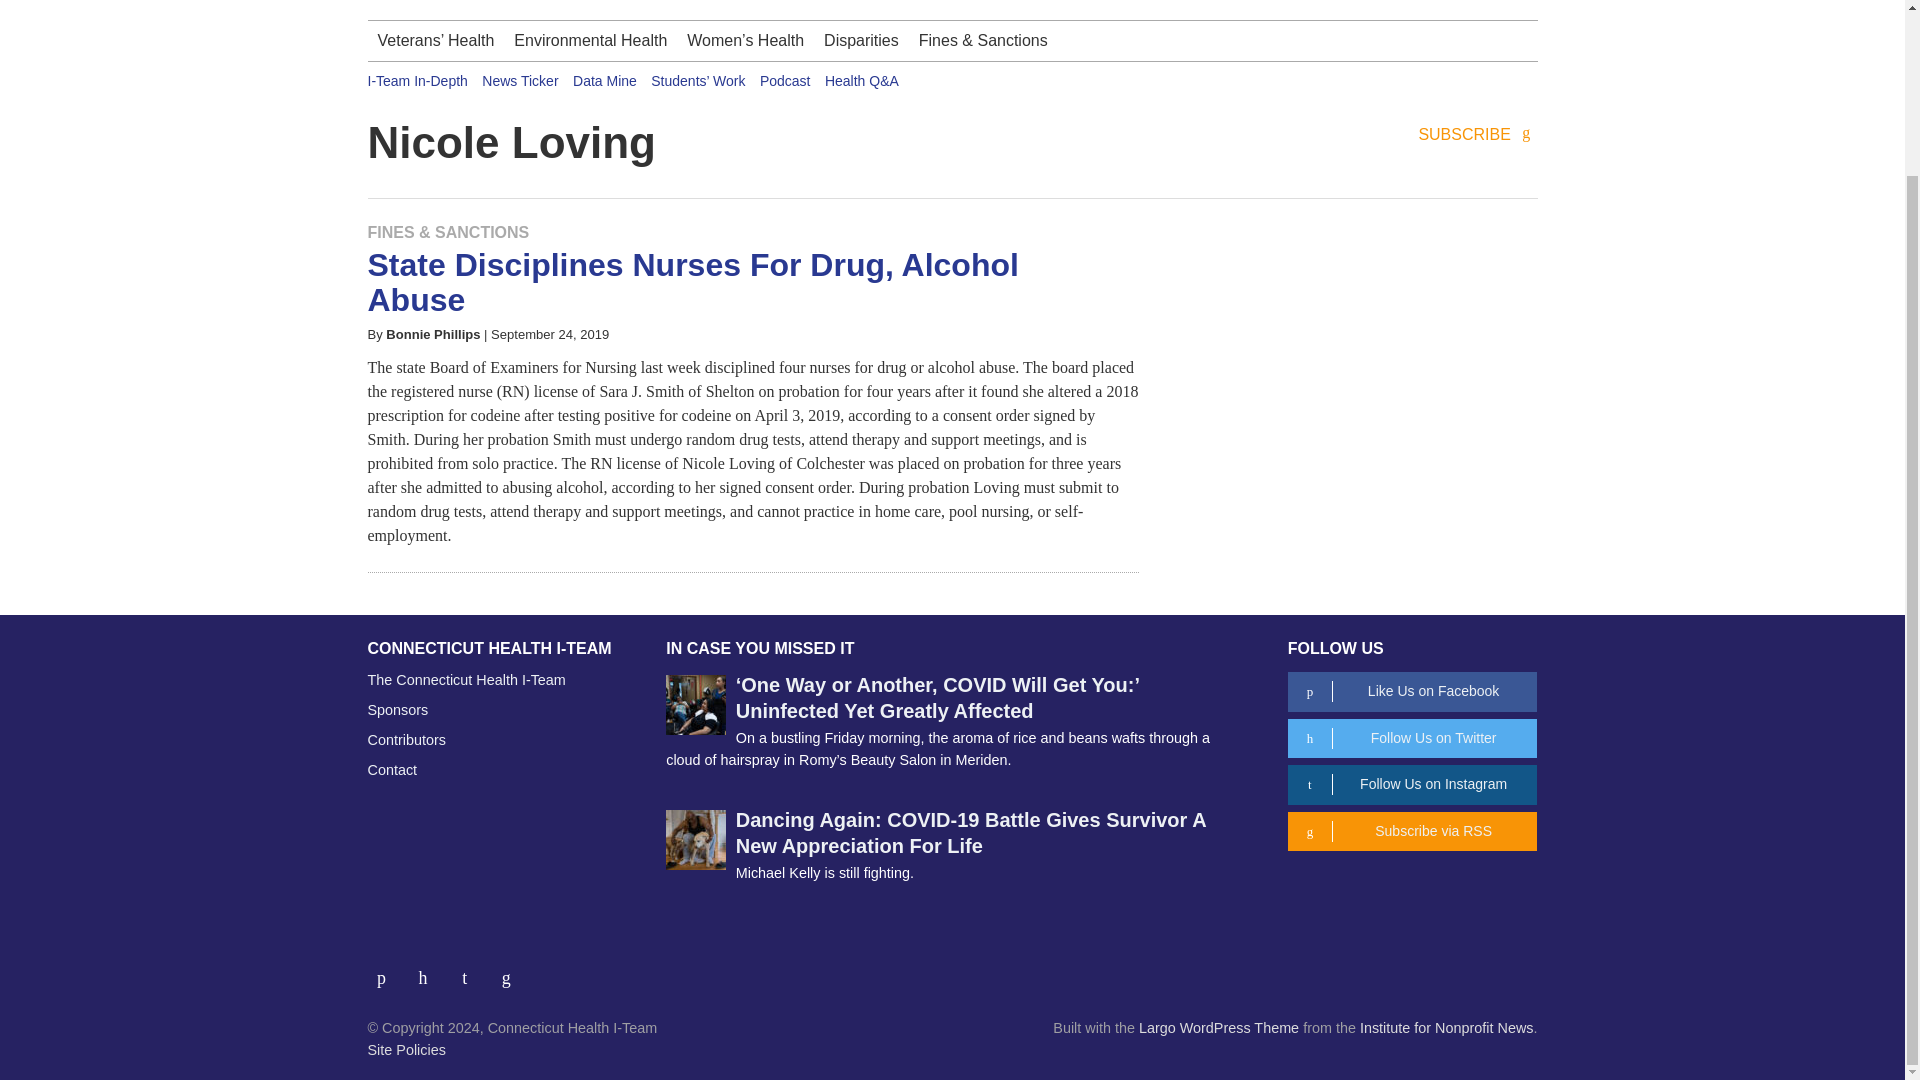 This screenshot has width=1920, height=1080. Describe the element at coordinates (389, 970) in the screenshot. I see `Link to Facebook Profile` at that location.